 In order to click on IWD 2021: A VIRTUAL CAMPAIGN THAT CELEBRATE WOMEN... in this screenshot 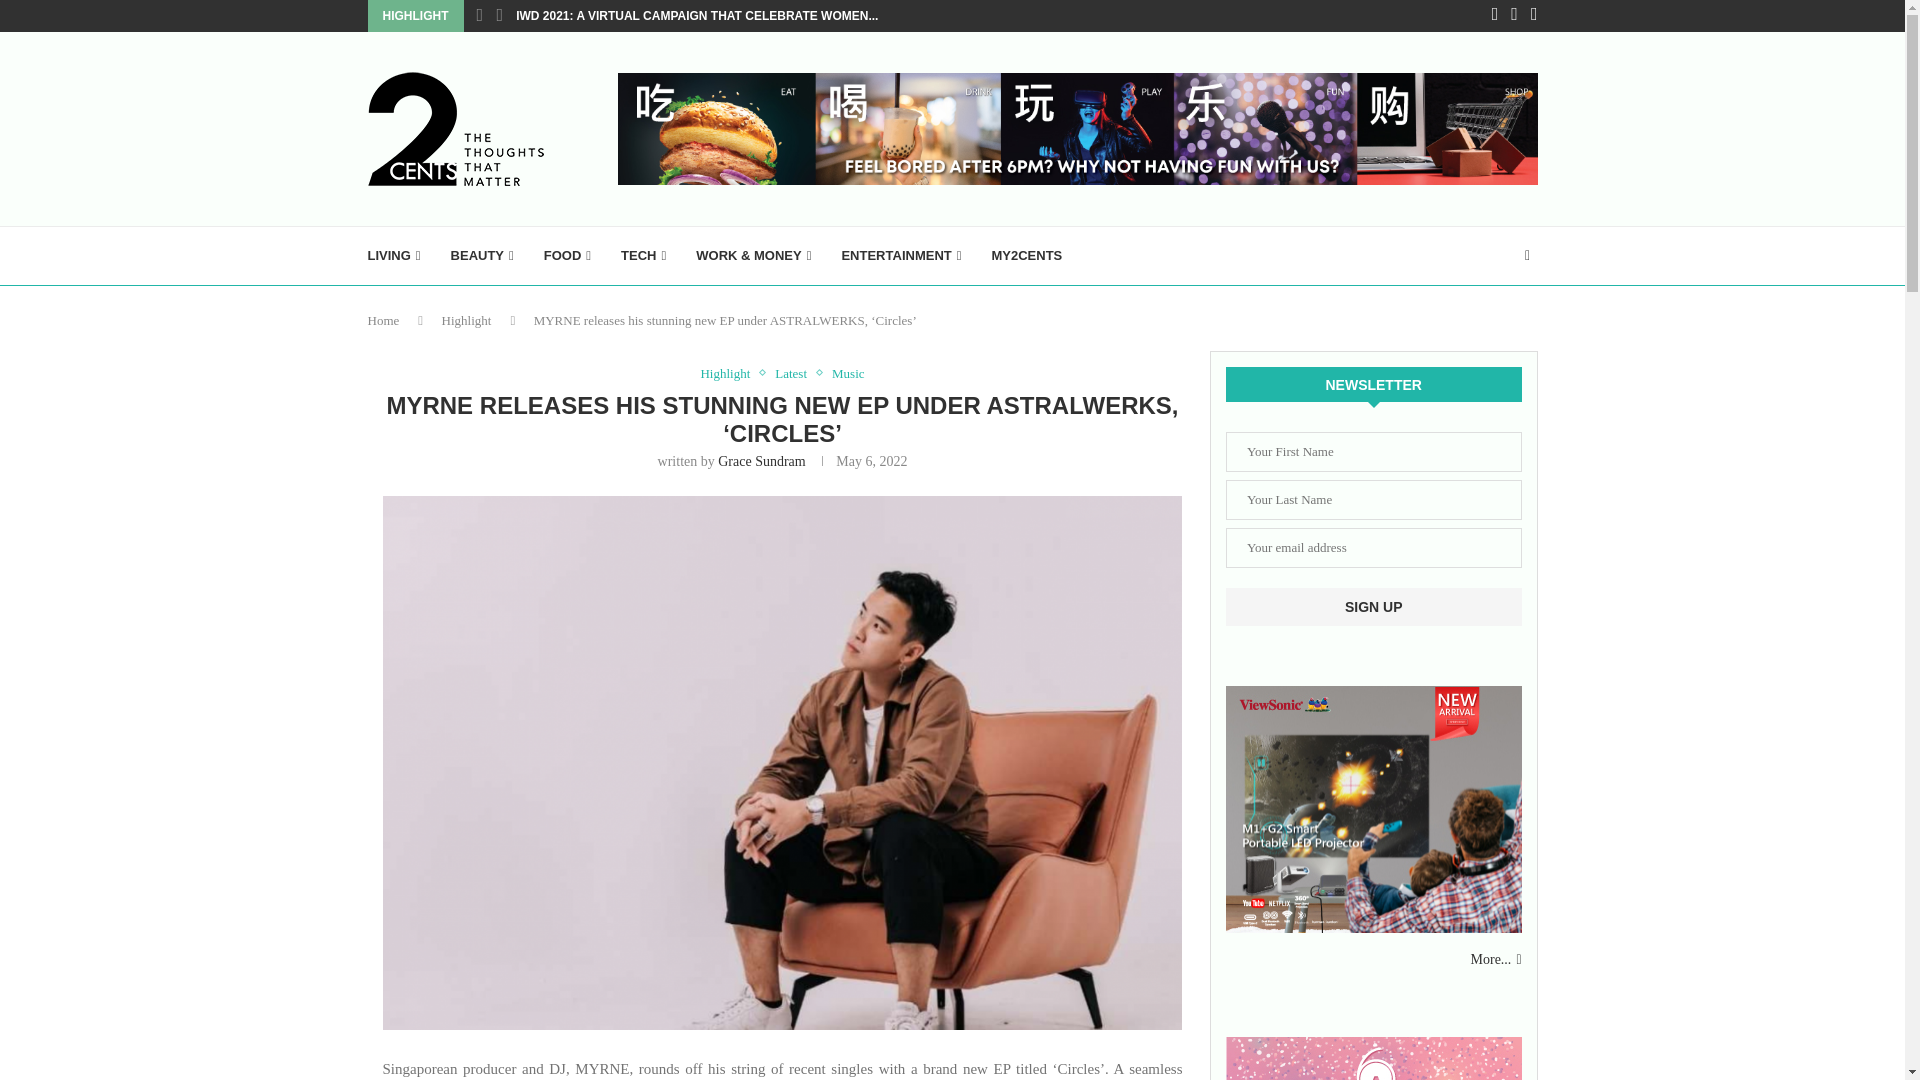, I will do `click(696, 16)`.